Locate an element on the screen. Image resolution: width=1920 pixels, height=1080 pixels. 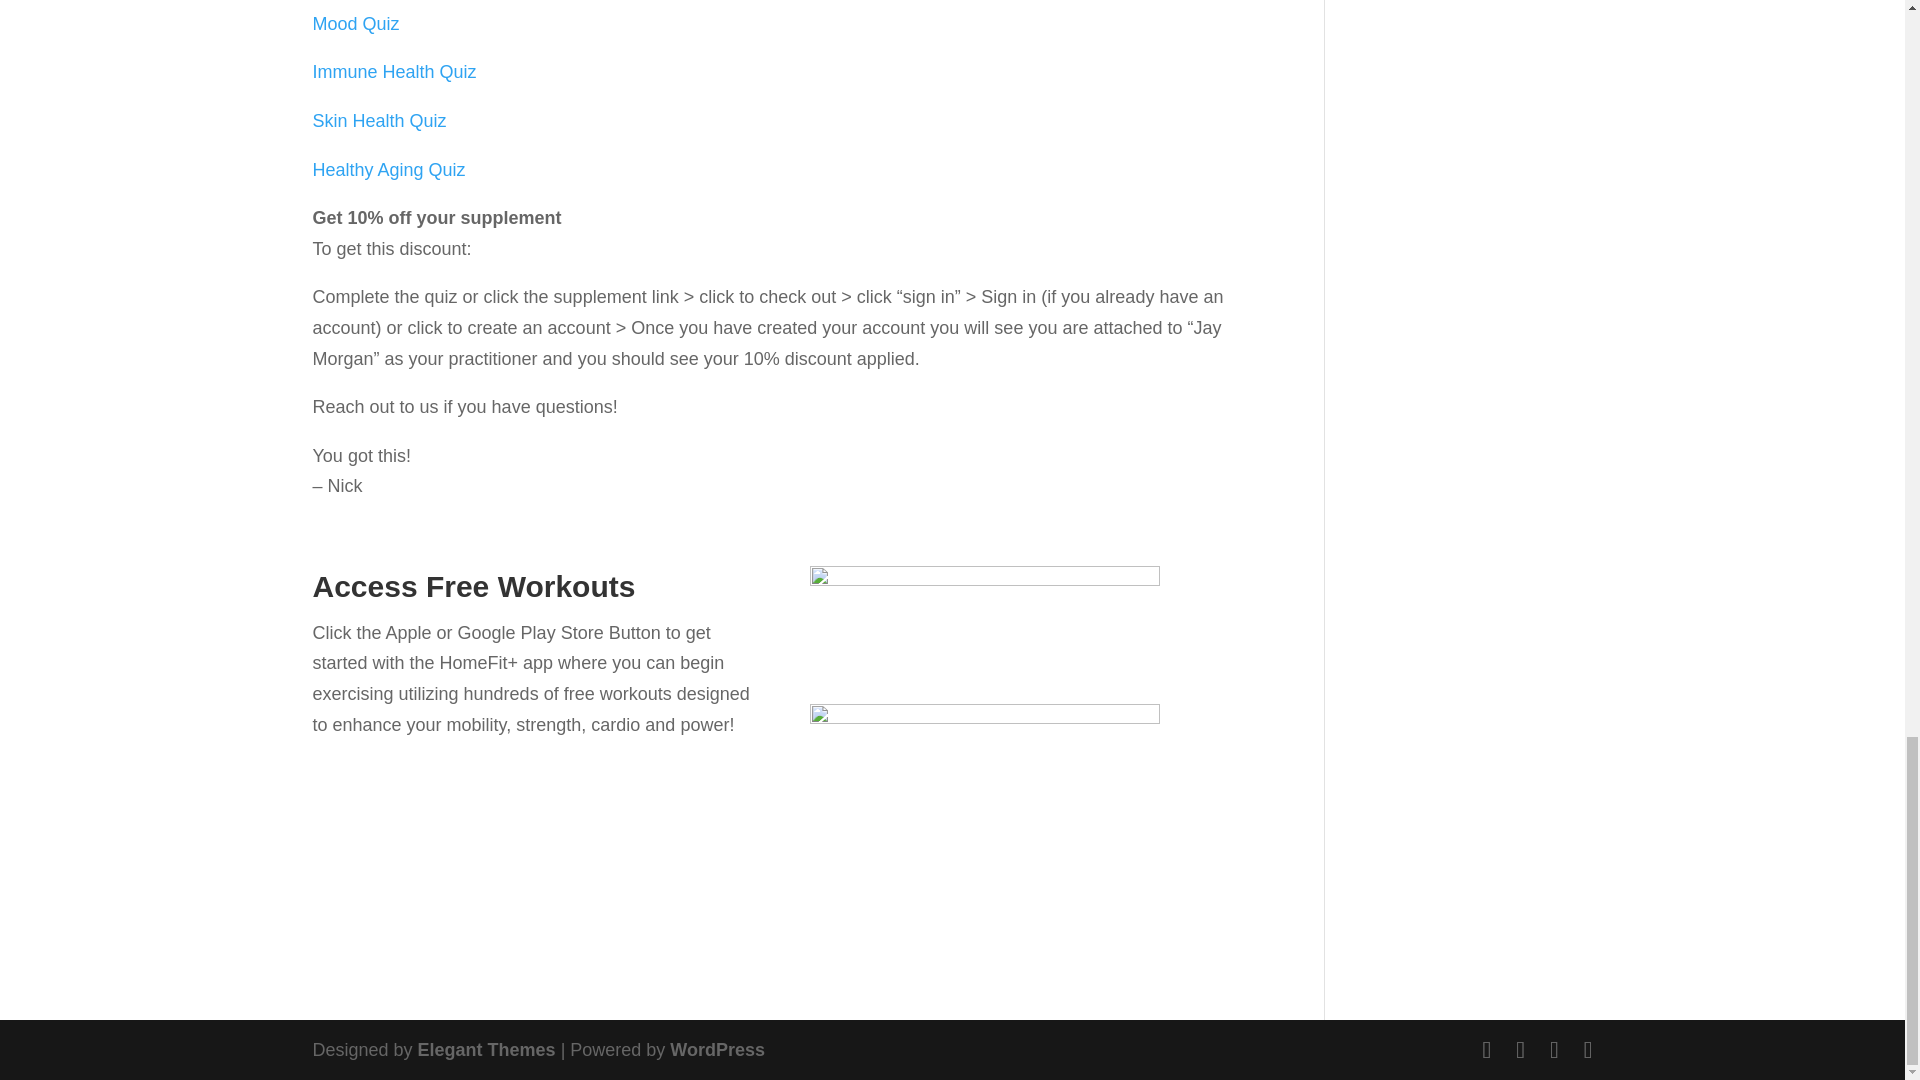
Immune Health Quiz is located at coordinates (394, 72).